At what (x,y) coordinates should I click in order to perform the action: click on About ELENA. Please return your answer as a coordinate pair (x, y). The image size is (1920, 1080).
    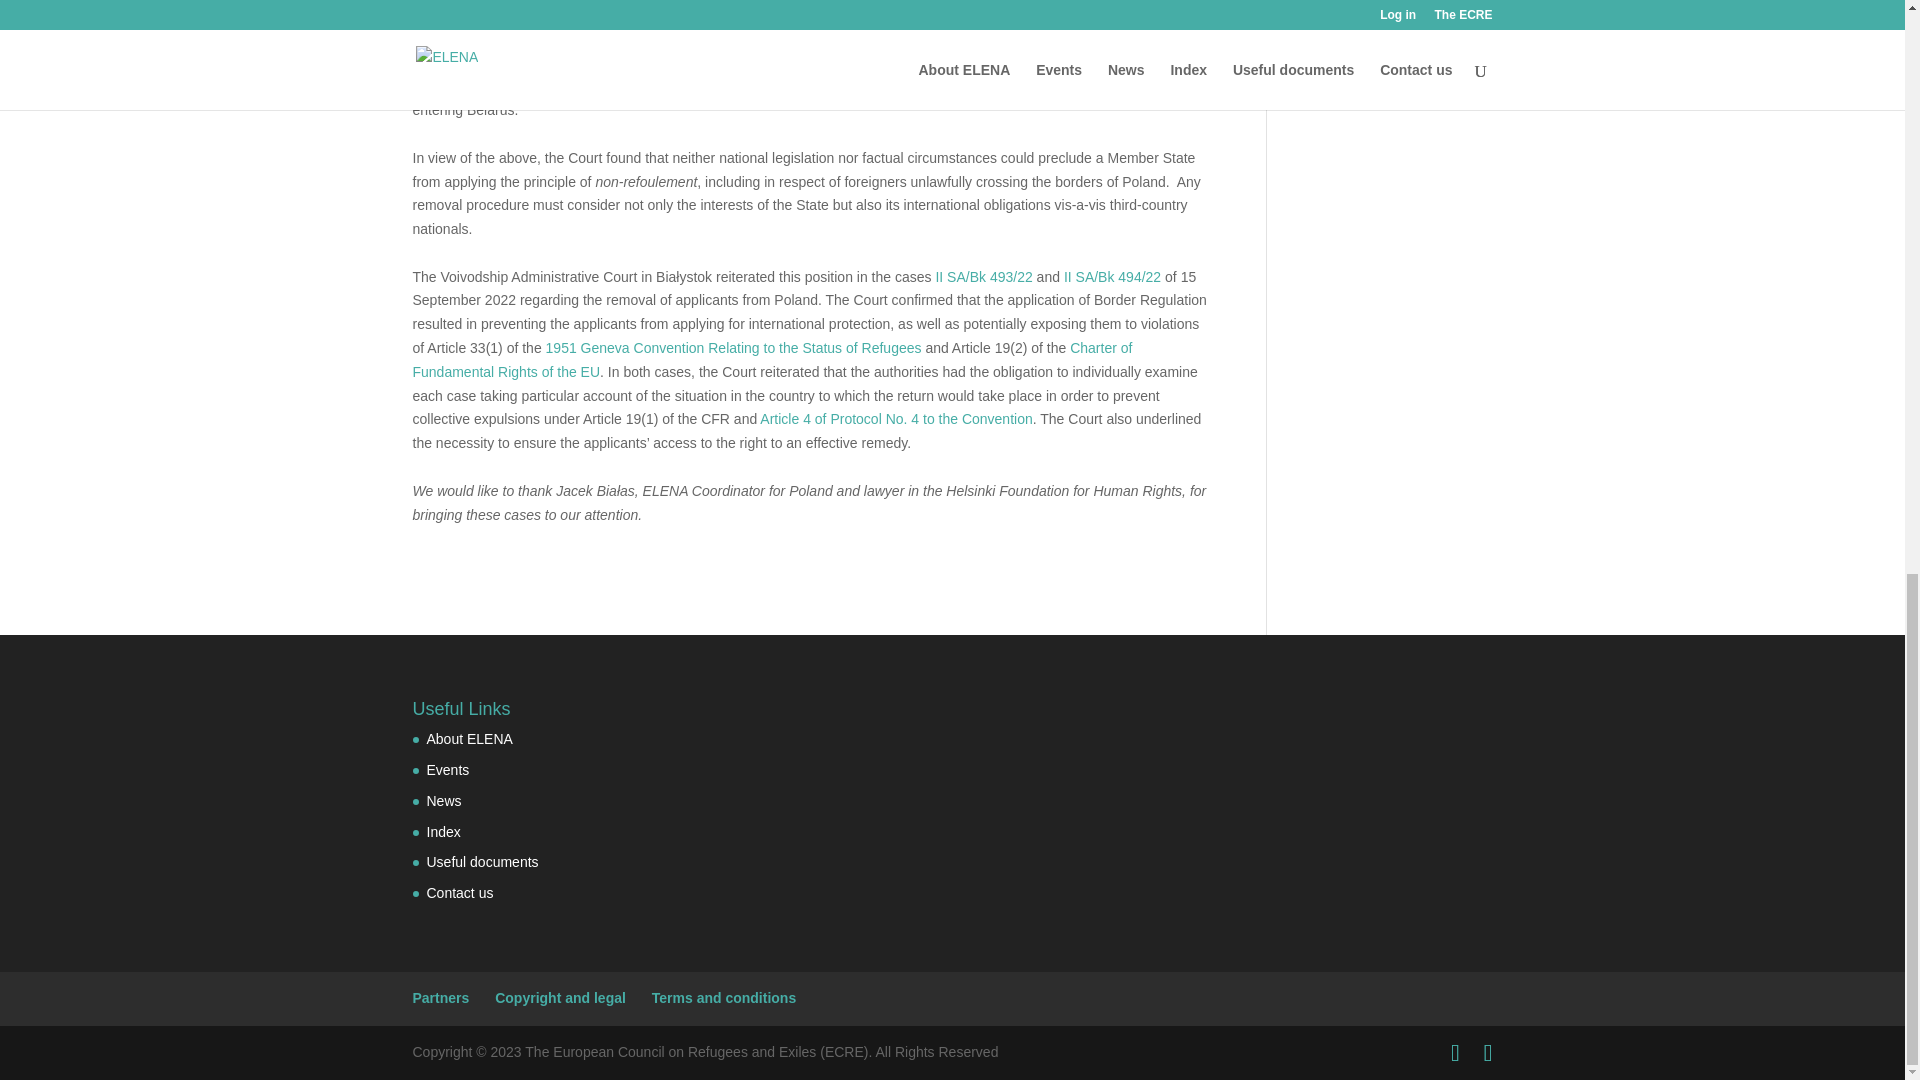
    Looking at the image, I should click on (469, 739).